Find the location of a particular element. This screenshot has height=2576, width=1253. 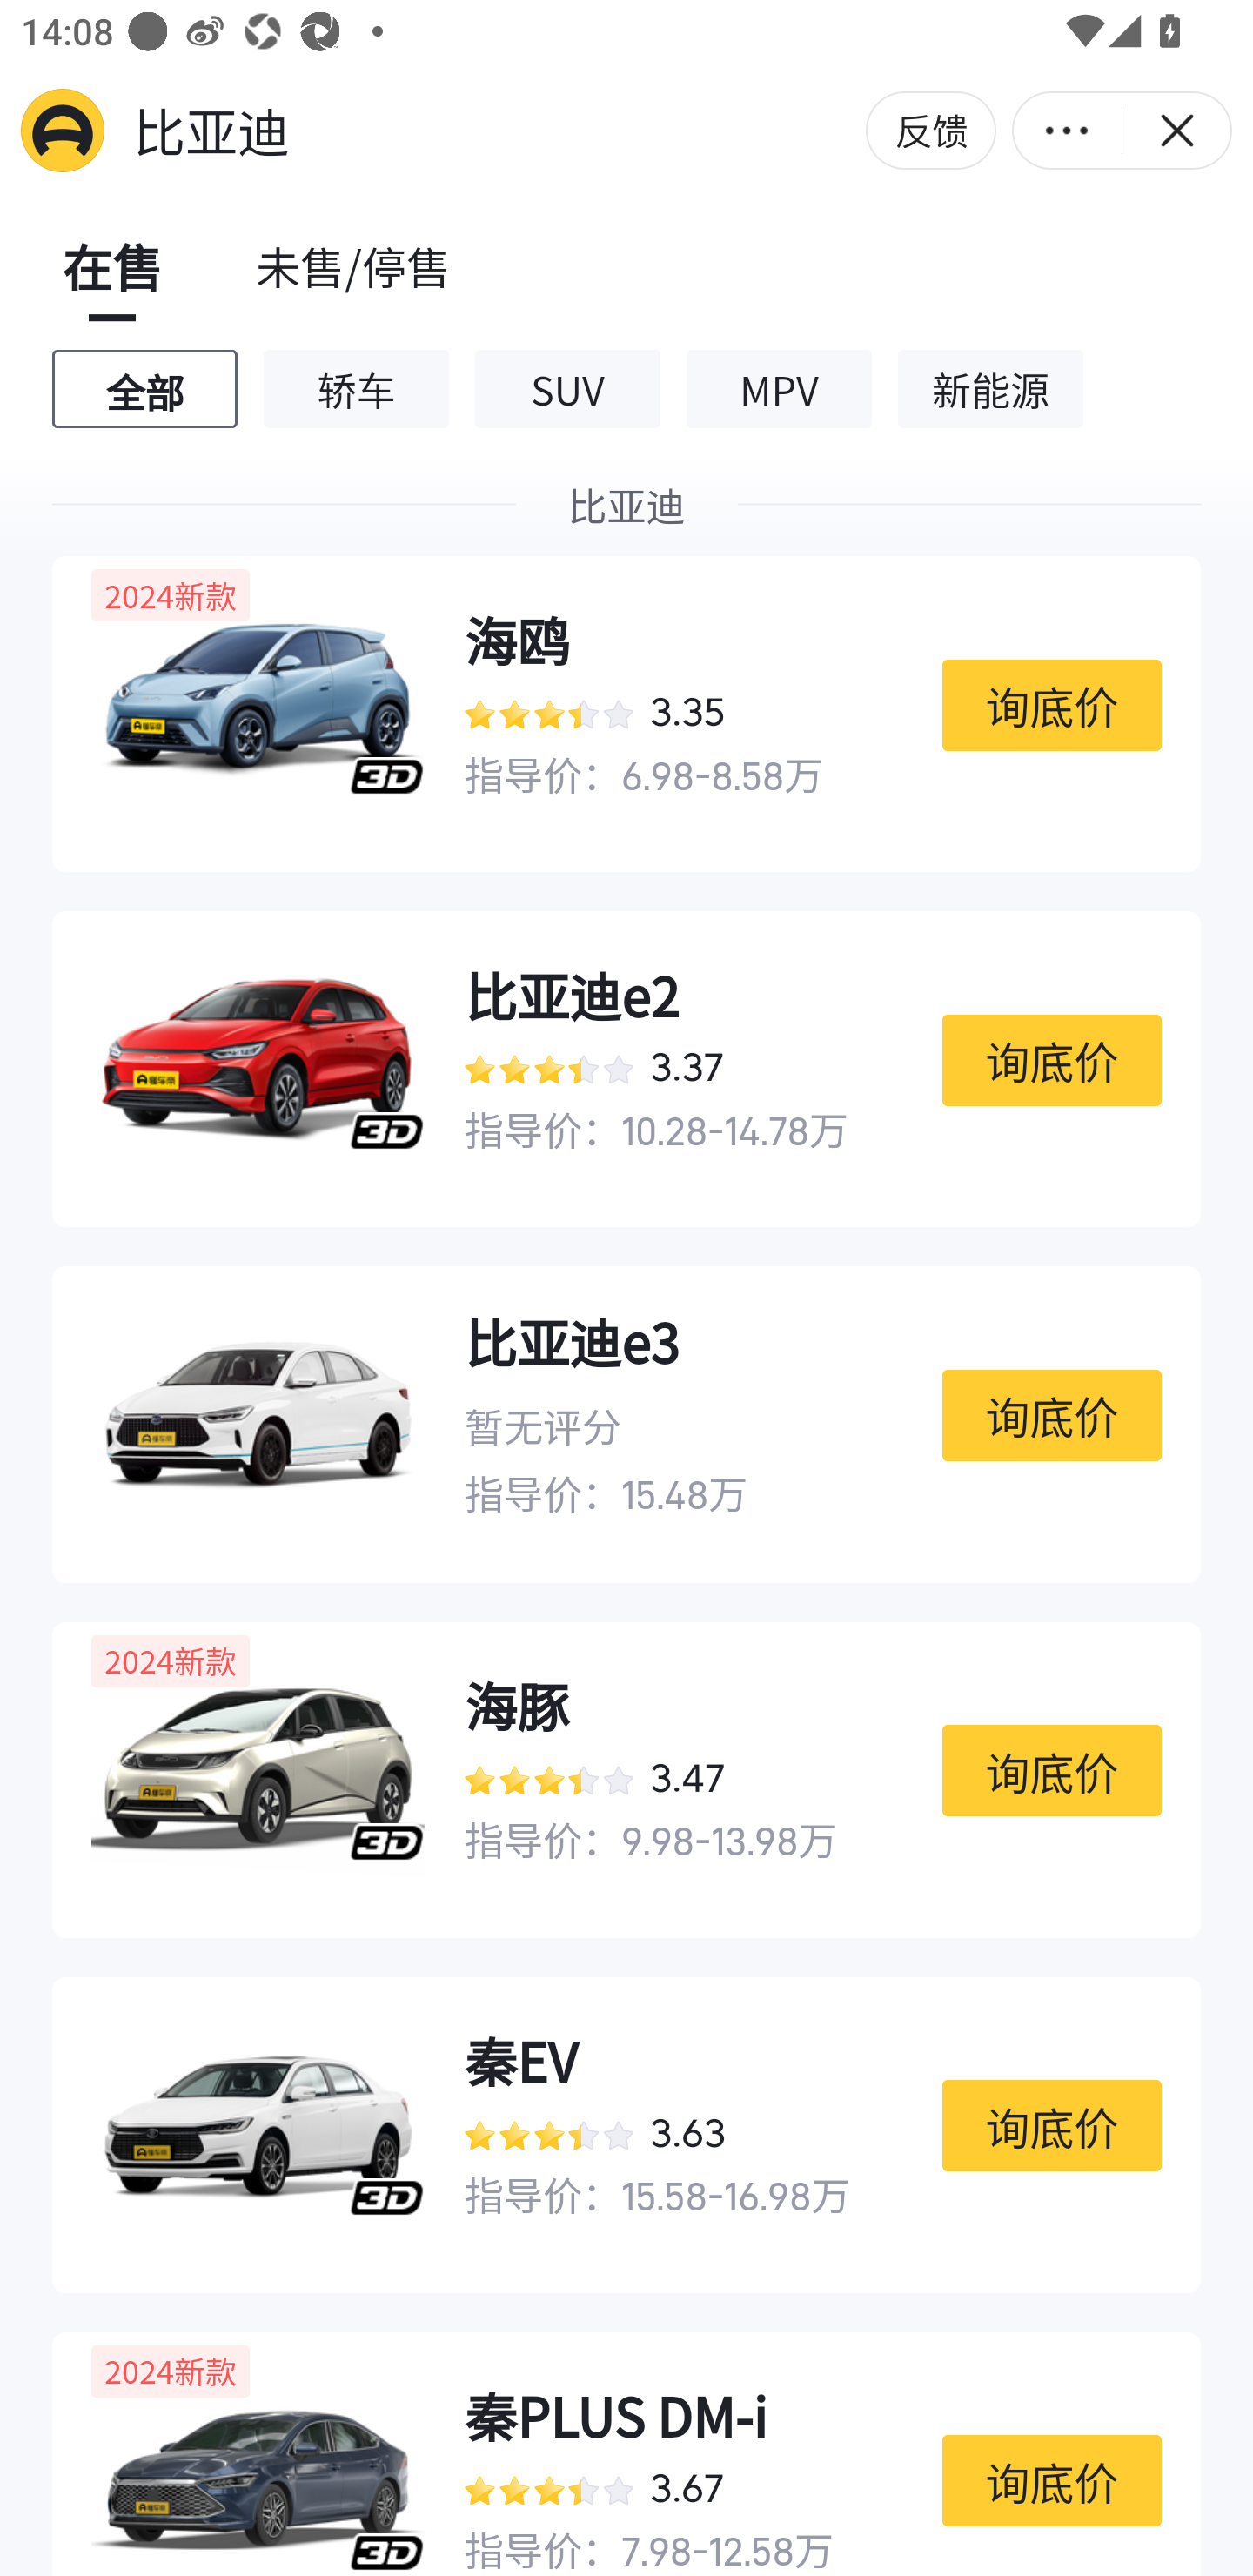

品牌logo is located at coordinates (63, 130).